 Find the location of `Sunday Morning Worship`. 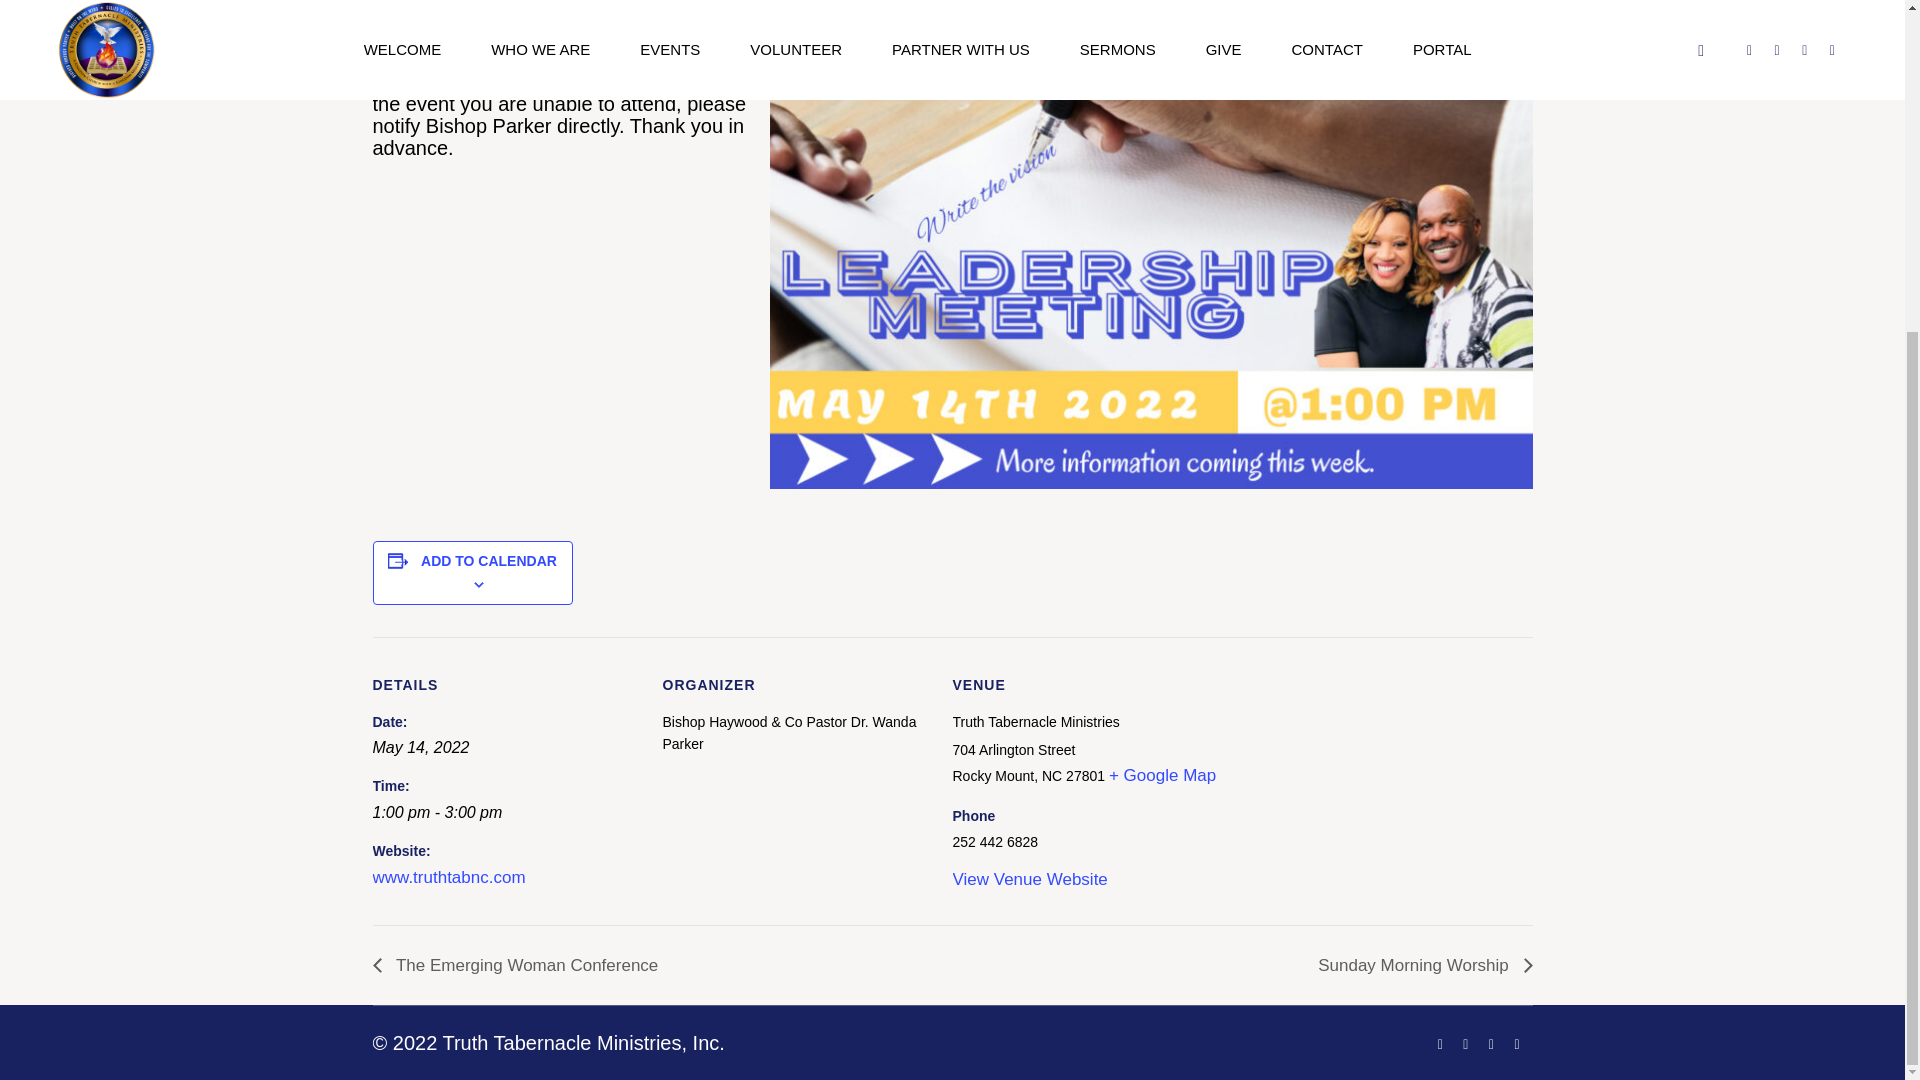

Sunday Morning Worship is located at coordinates (1420, 965).